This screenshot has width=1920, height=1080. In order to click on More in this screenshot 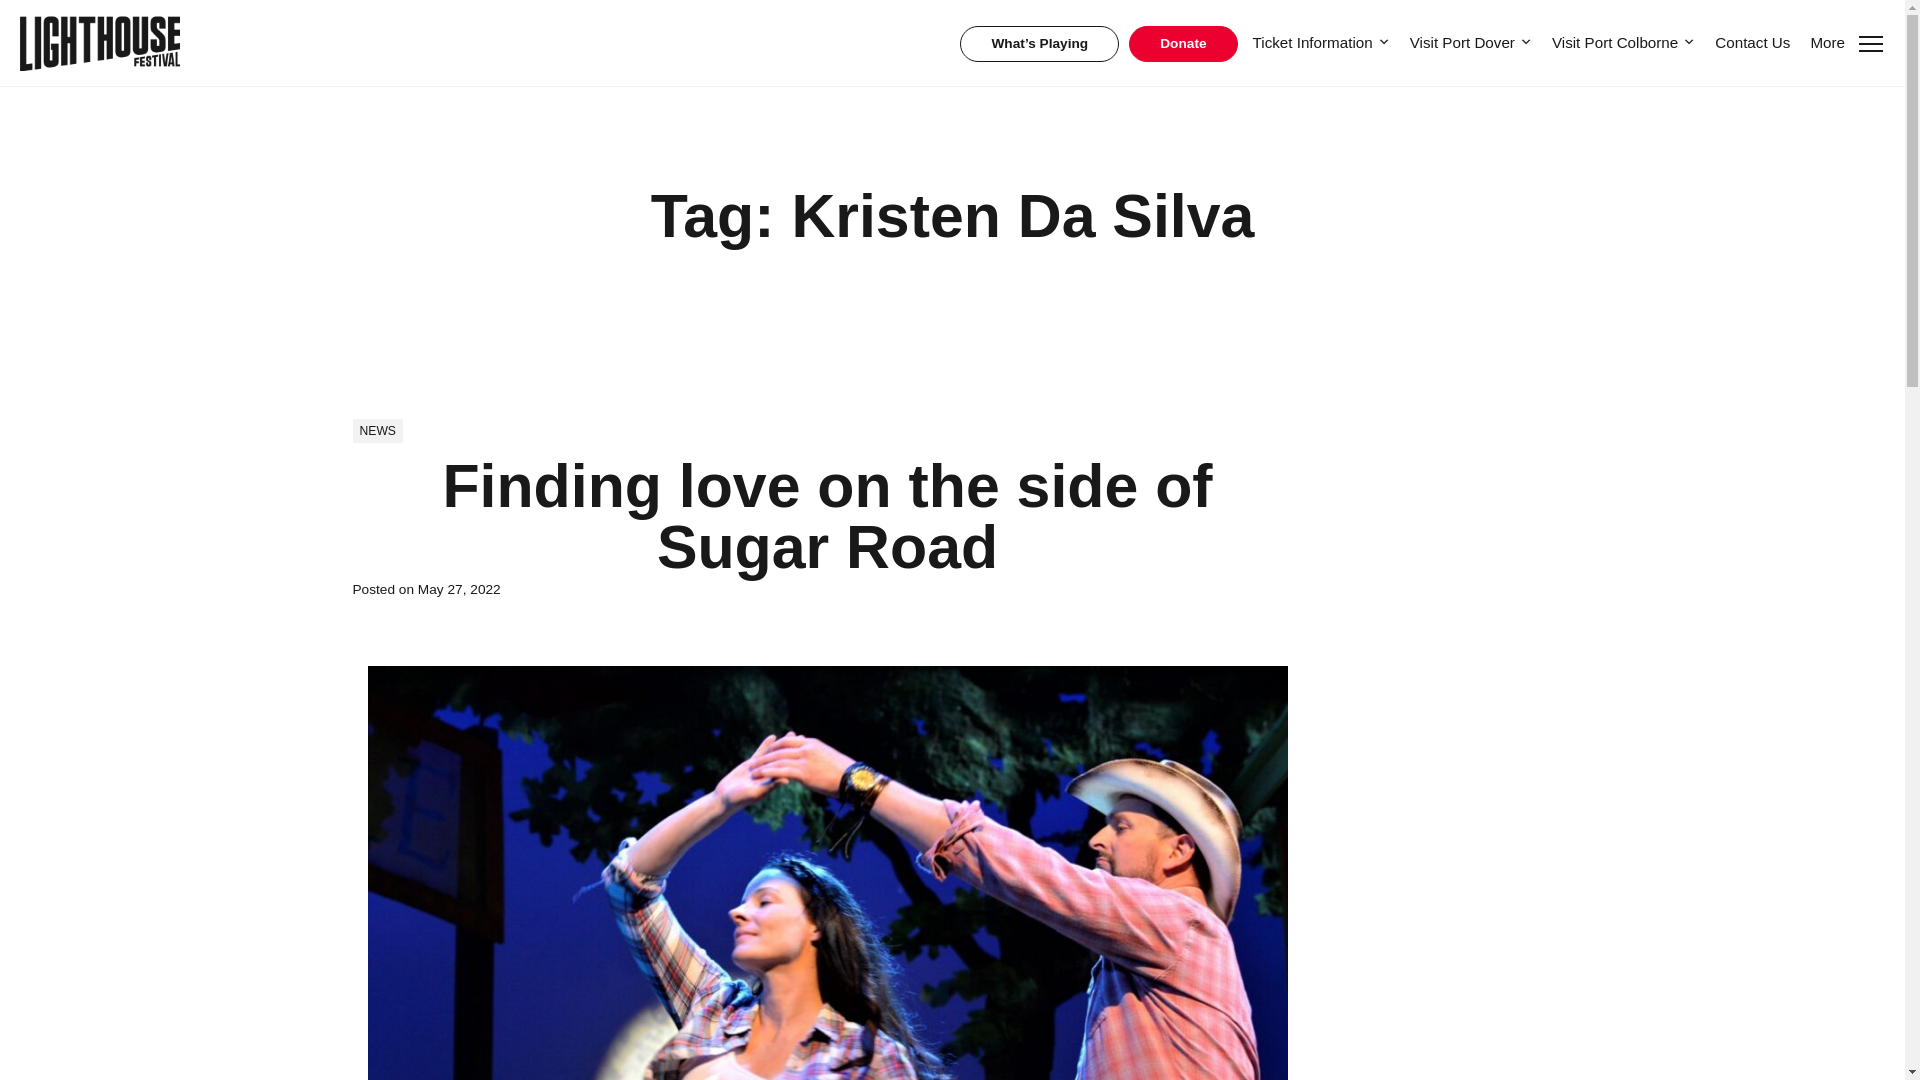, I will do `click(1848, 42)`.